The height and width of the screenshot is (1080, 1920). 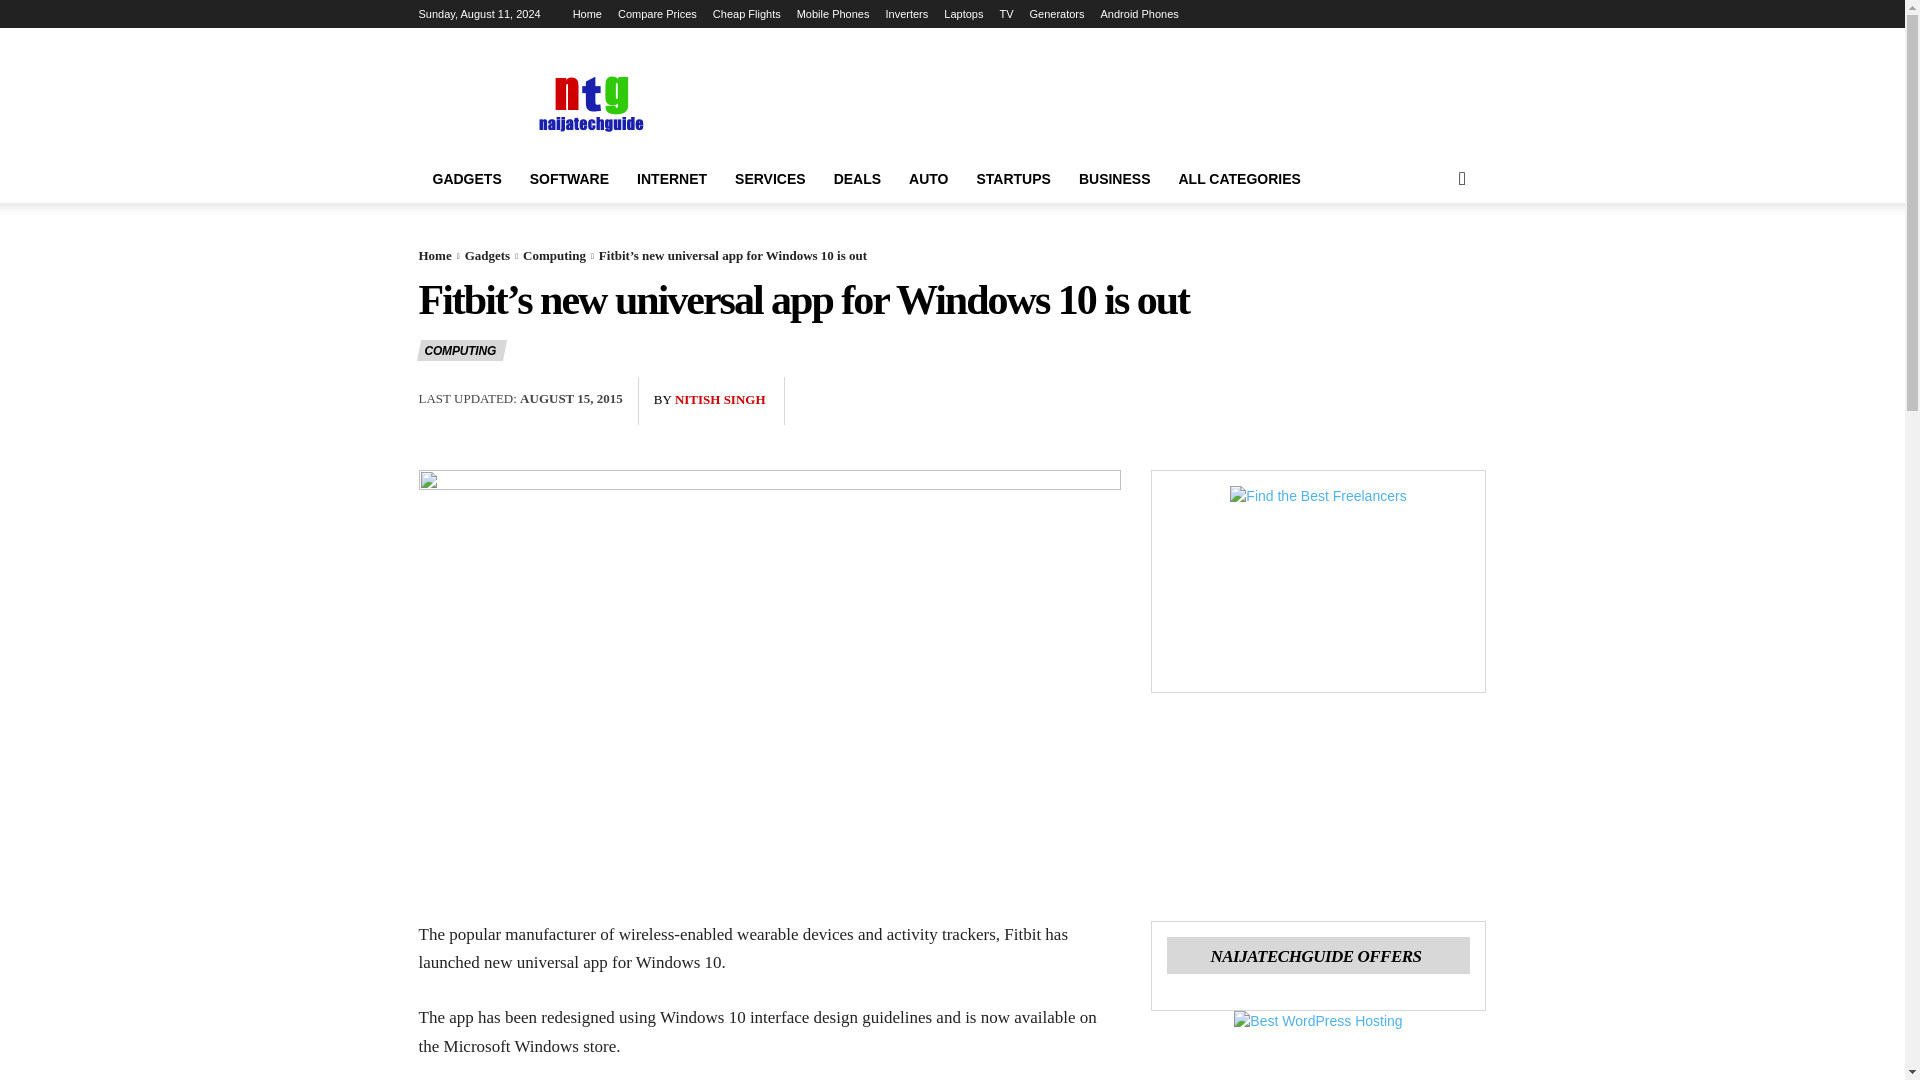 I want to click on AUTO, so click(x=928, y=179).